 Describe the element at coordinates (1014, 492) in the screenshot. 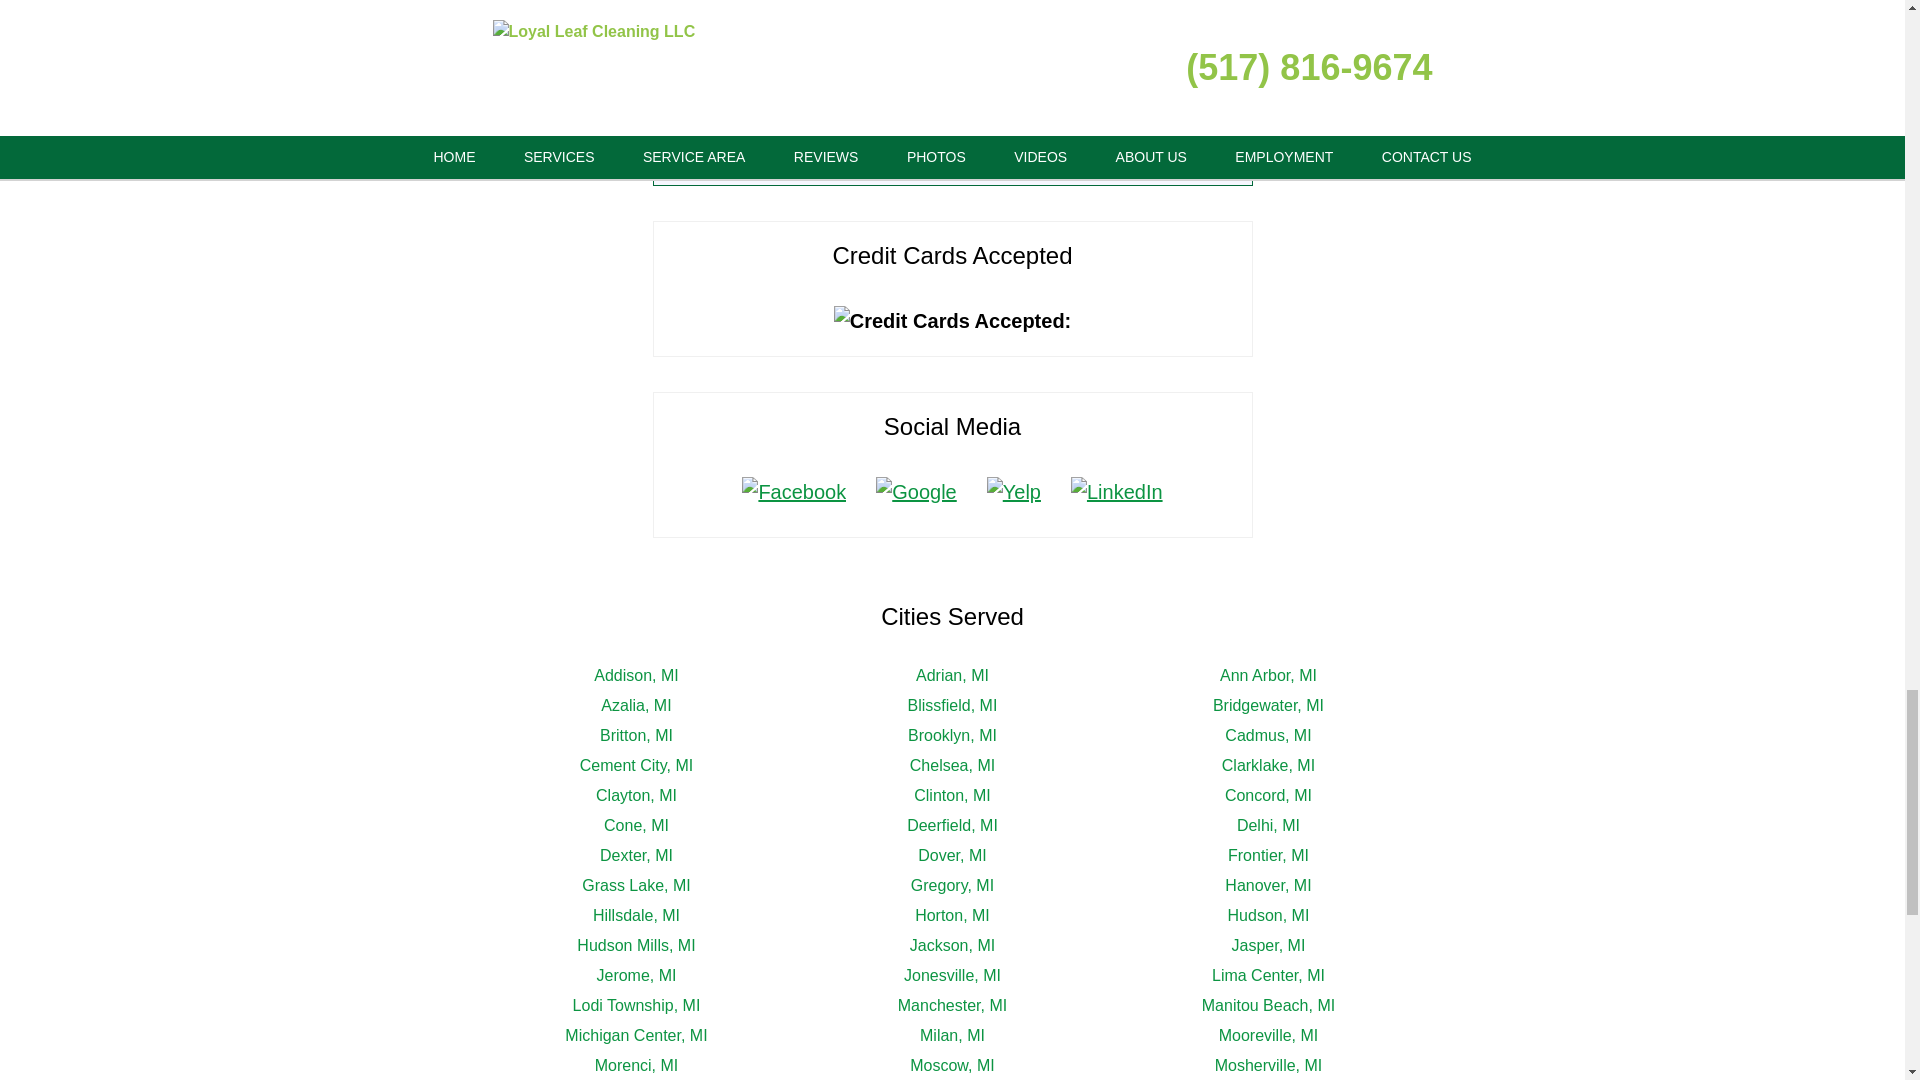

I see `Yelp` at that location.